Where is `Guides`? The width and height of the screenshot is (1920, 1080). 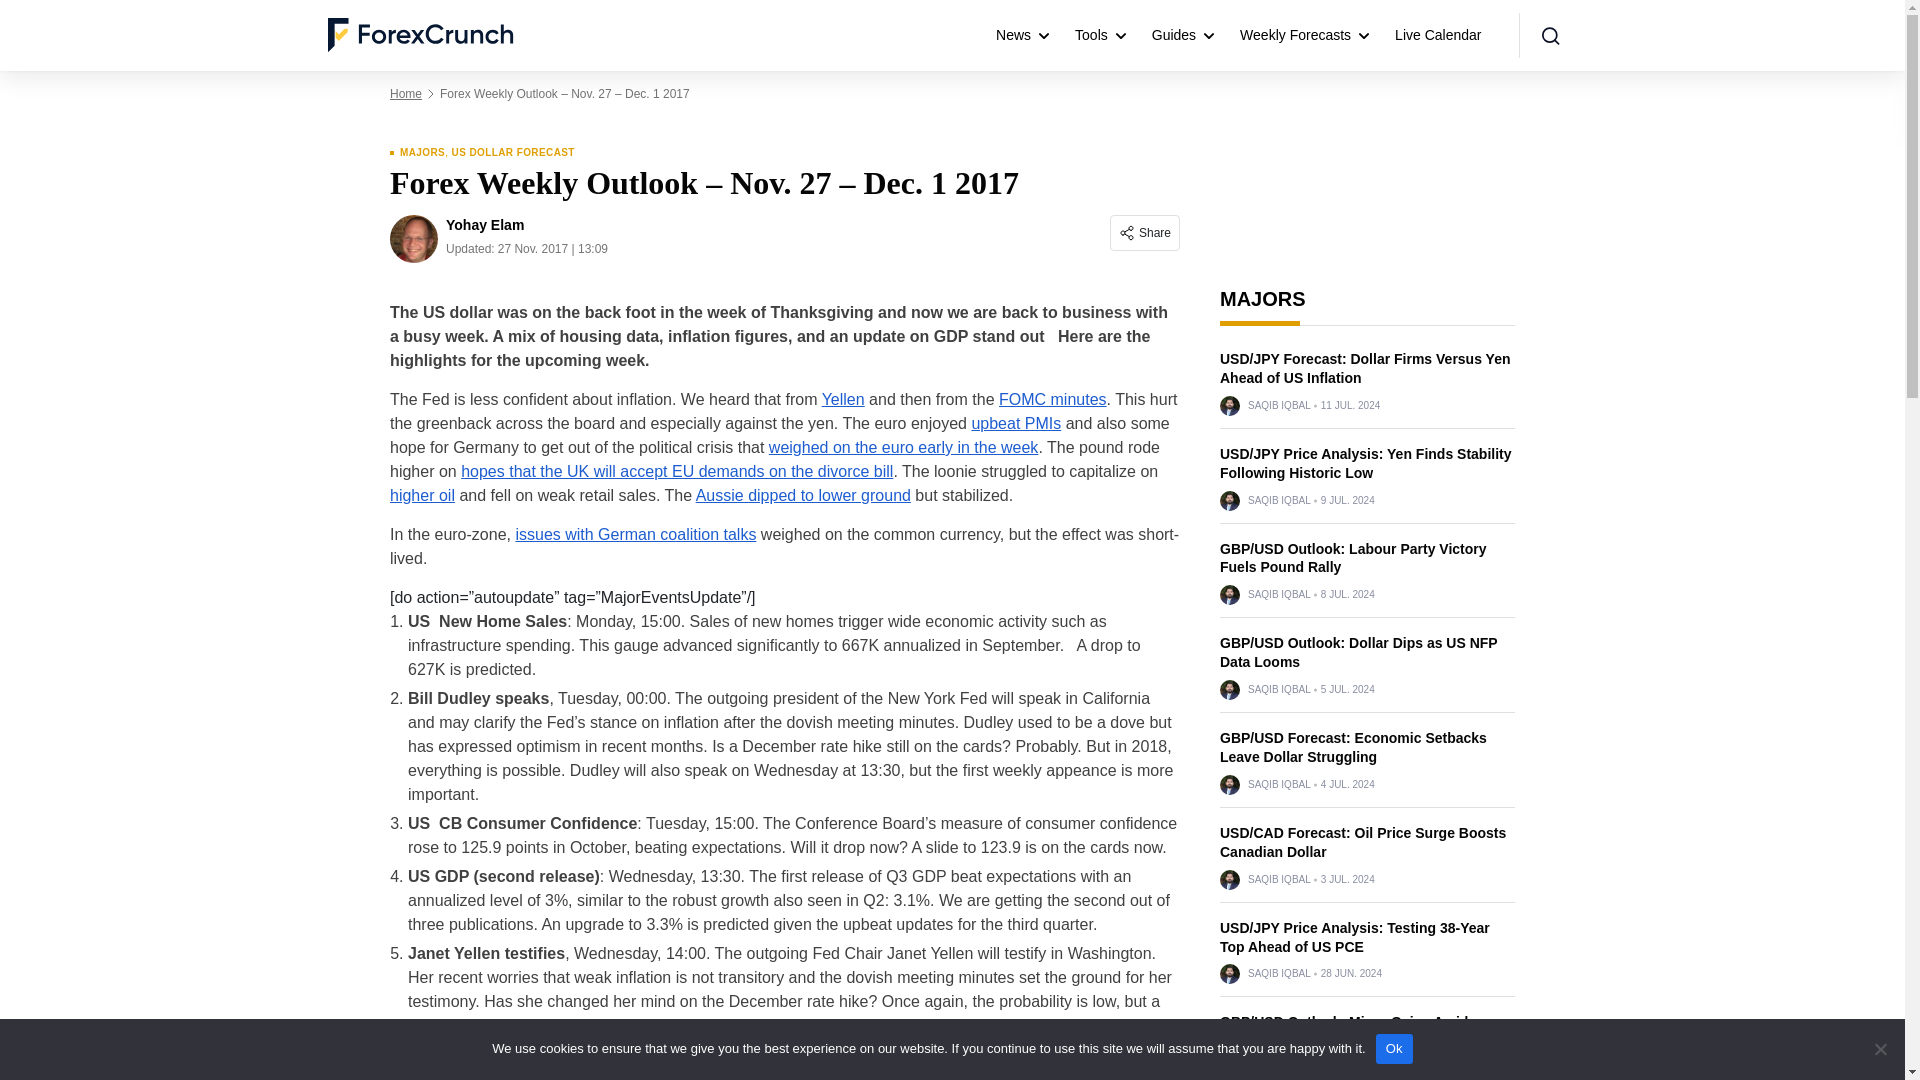 Guides is located at coordinates (1182, 36).